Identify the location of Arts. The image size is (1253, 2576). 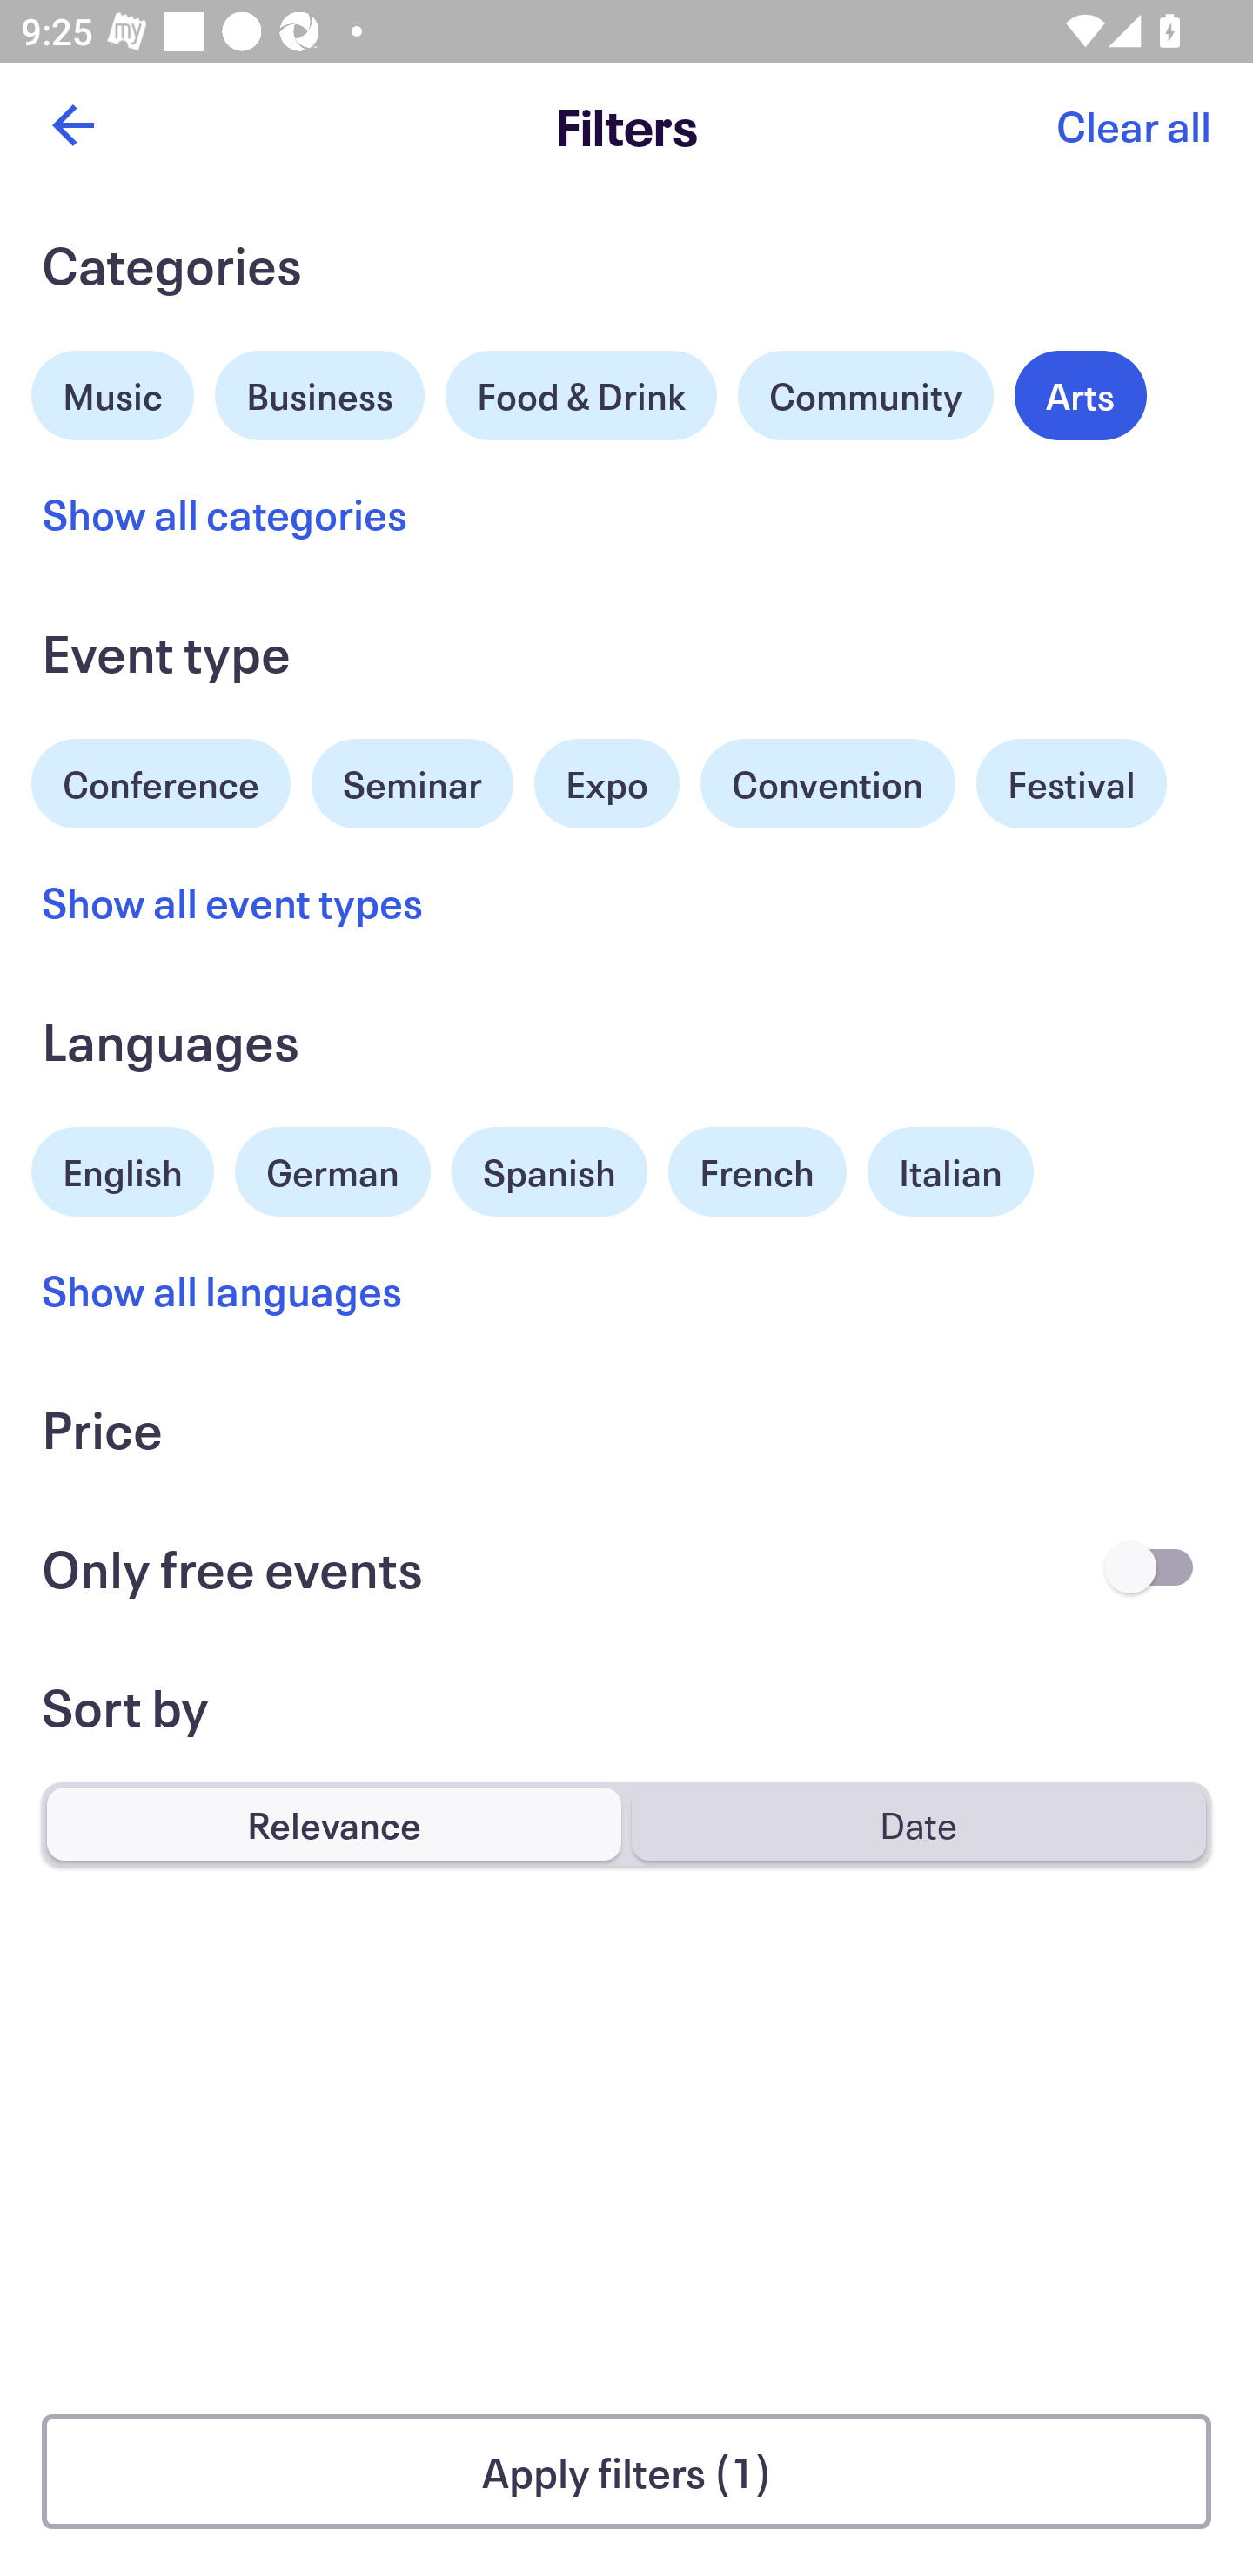
(1081, 395).